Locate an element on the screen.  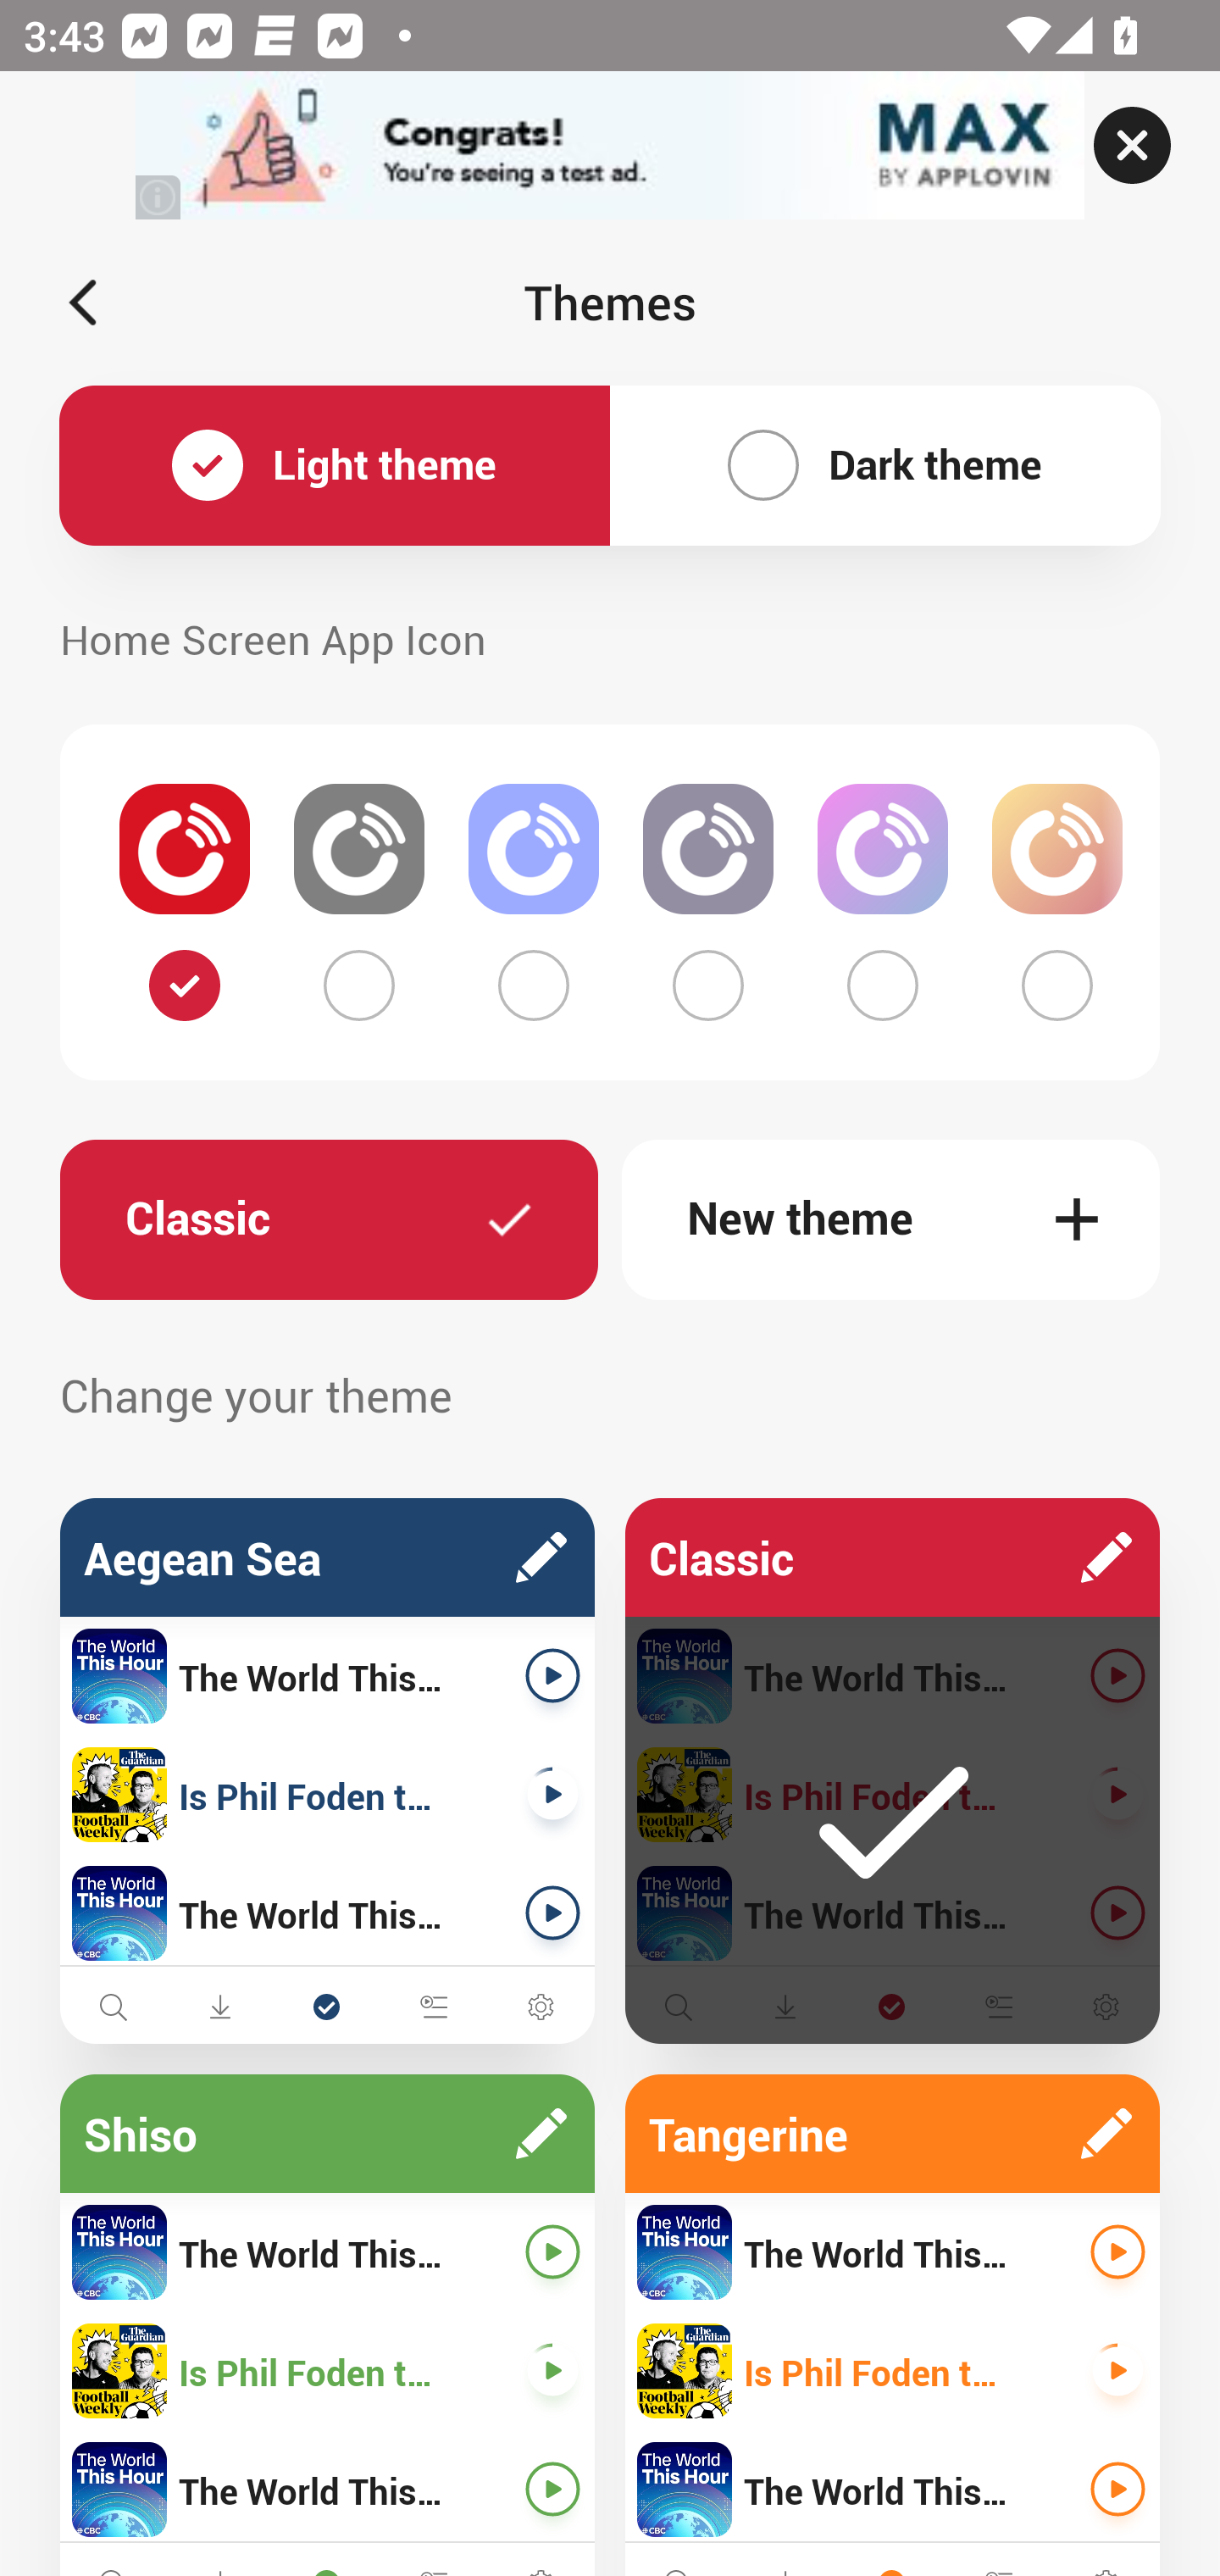
Following is located at coordinates (892, 2007).